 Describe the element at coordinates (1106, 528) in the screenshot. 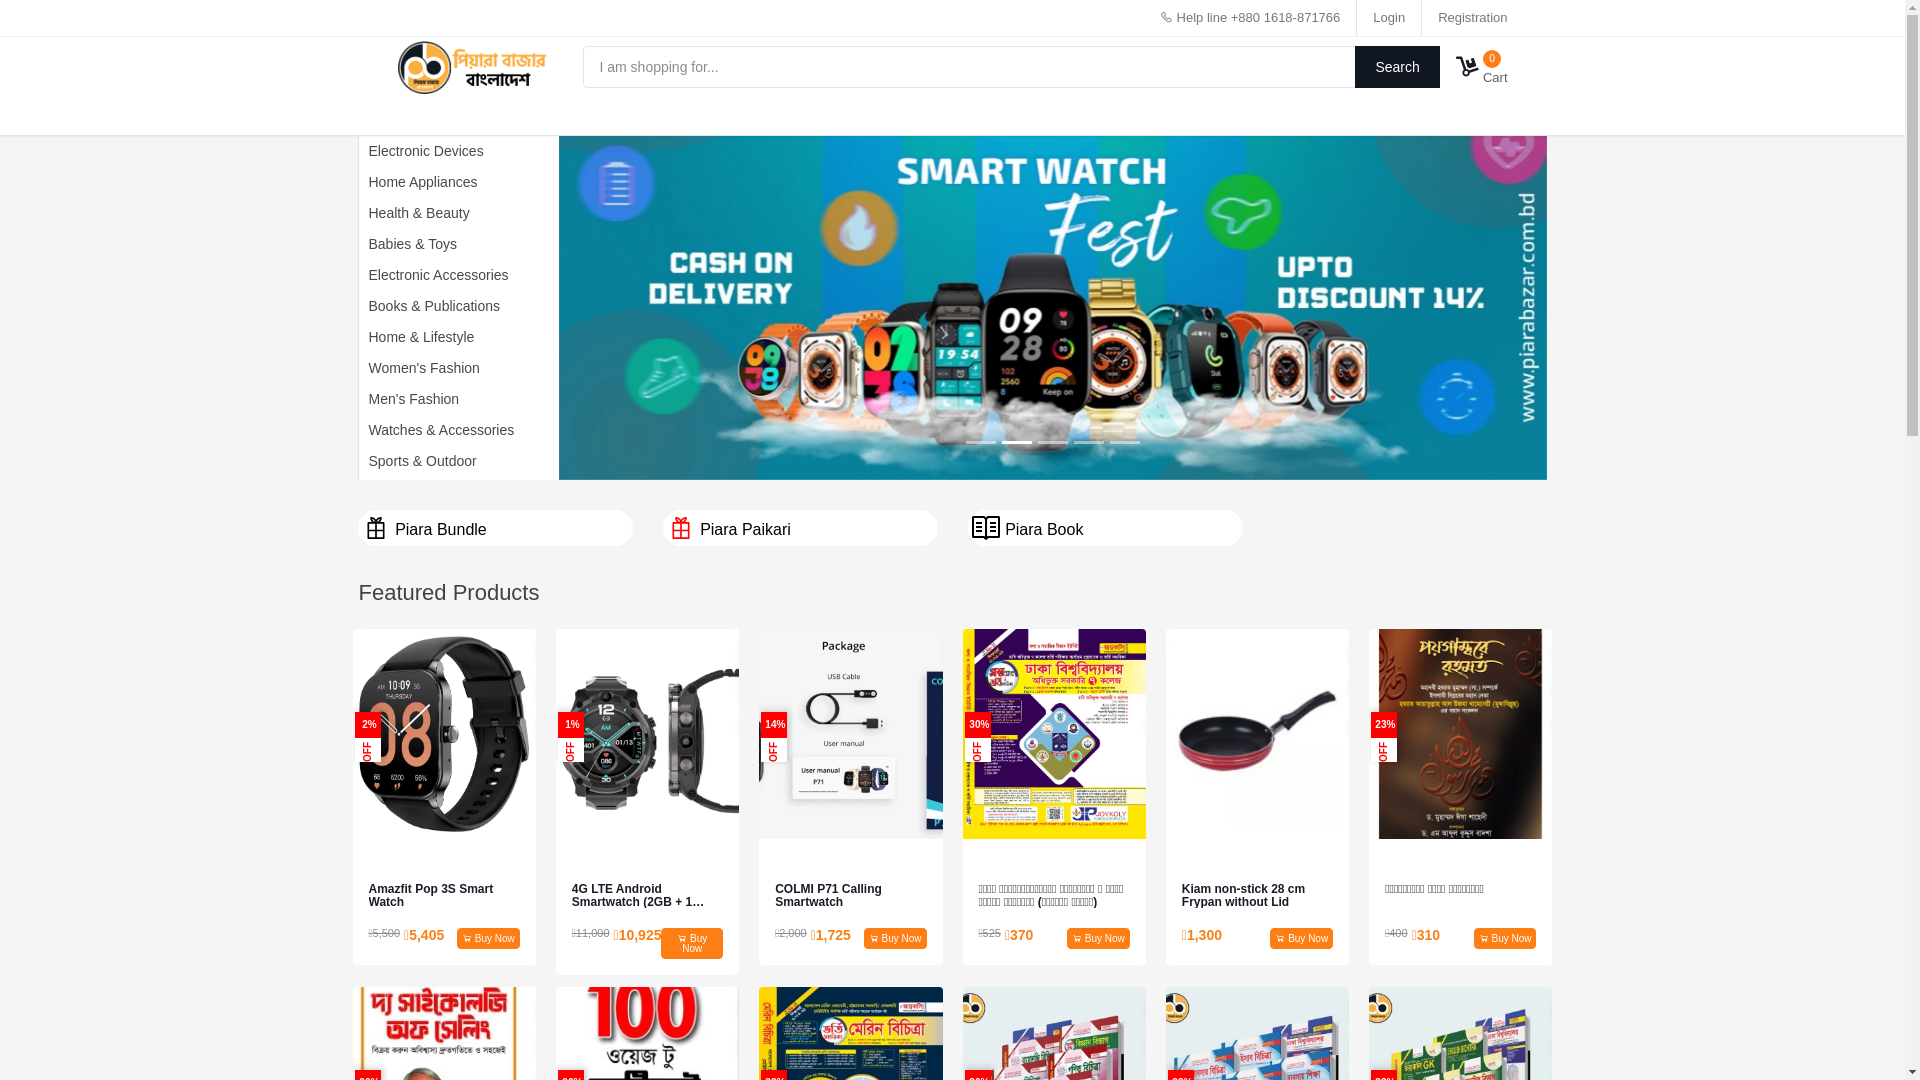

I see `Piara Book` at that location.